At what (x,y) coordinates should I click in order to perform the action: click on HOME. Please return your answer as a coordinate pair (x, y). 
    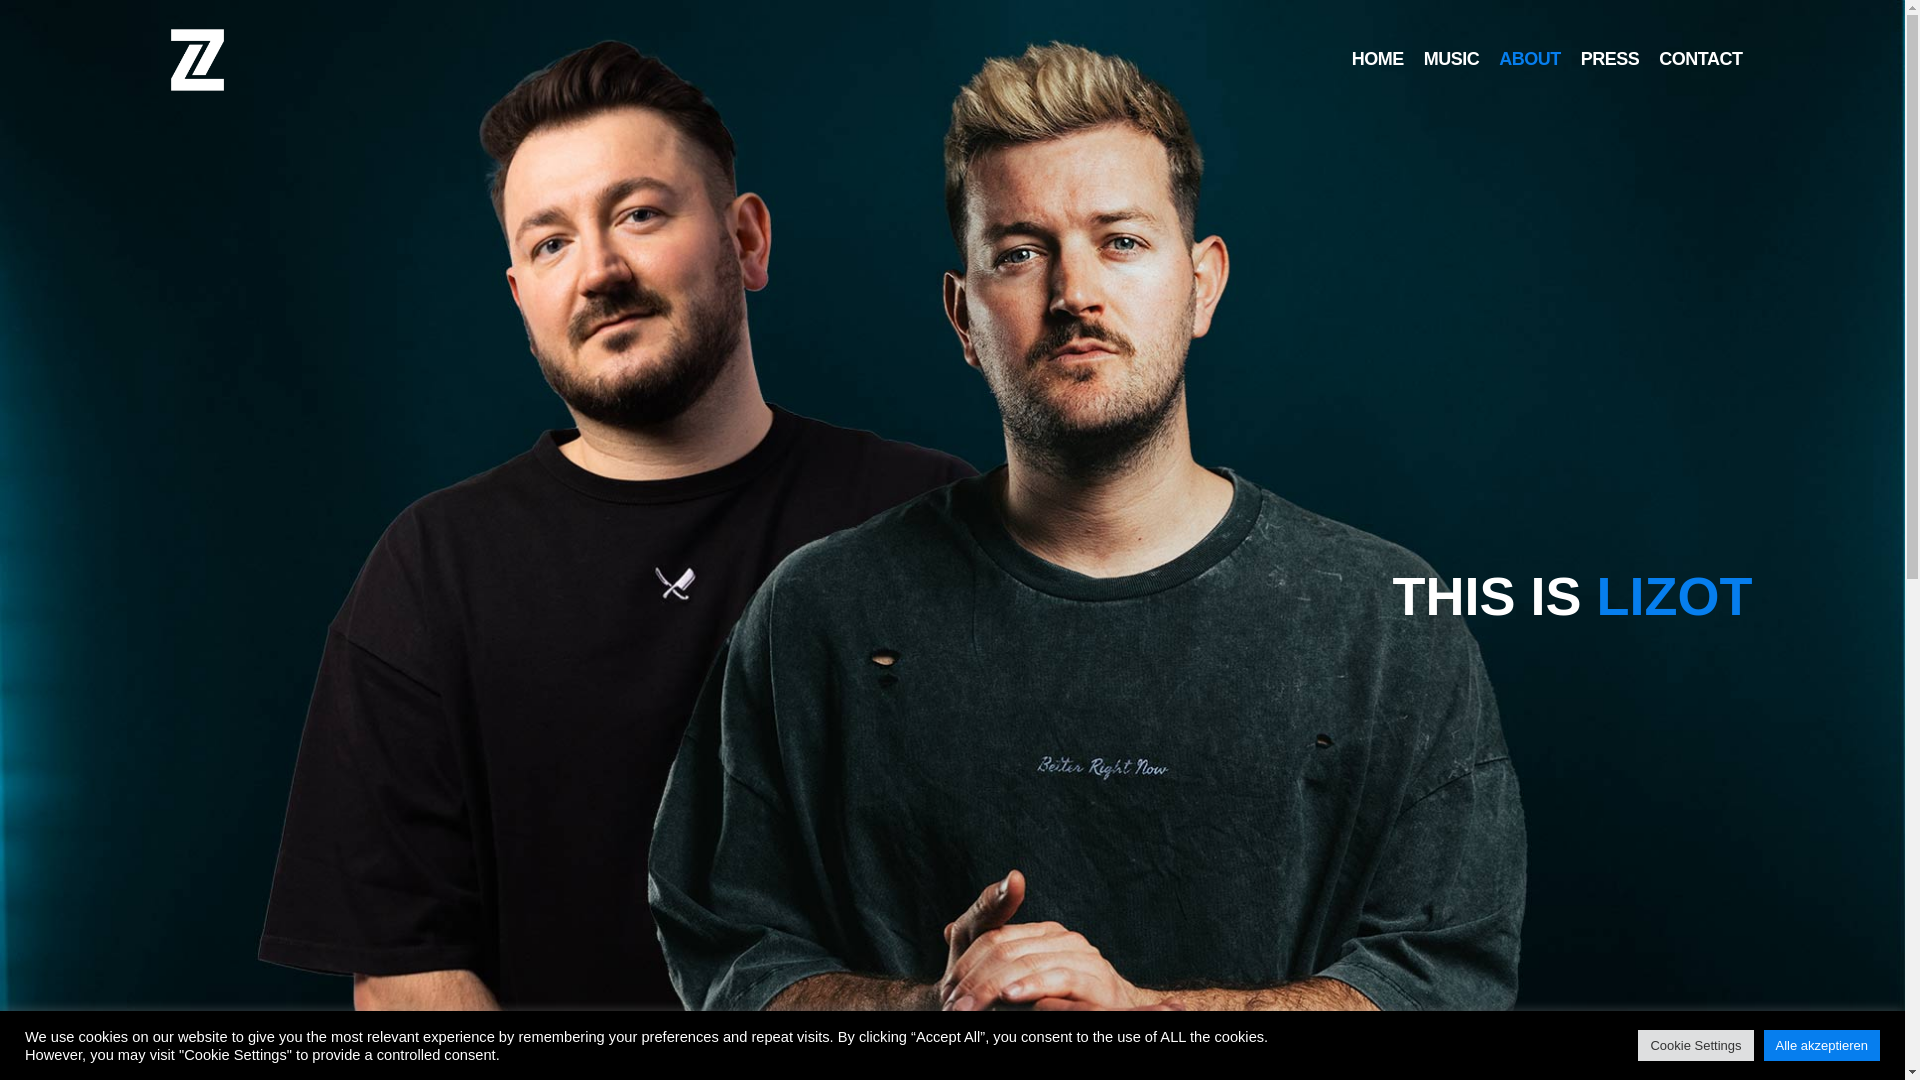
    Looking at the image, I should click on (1378, 60).